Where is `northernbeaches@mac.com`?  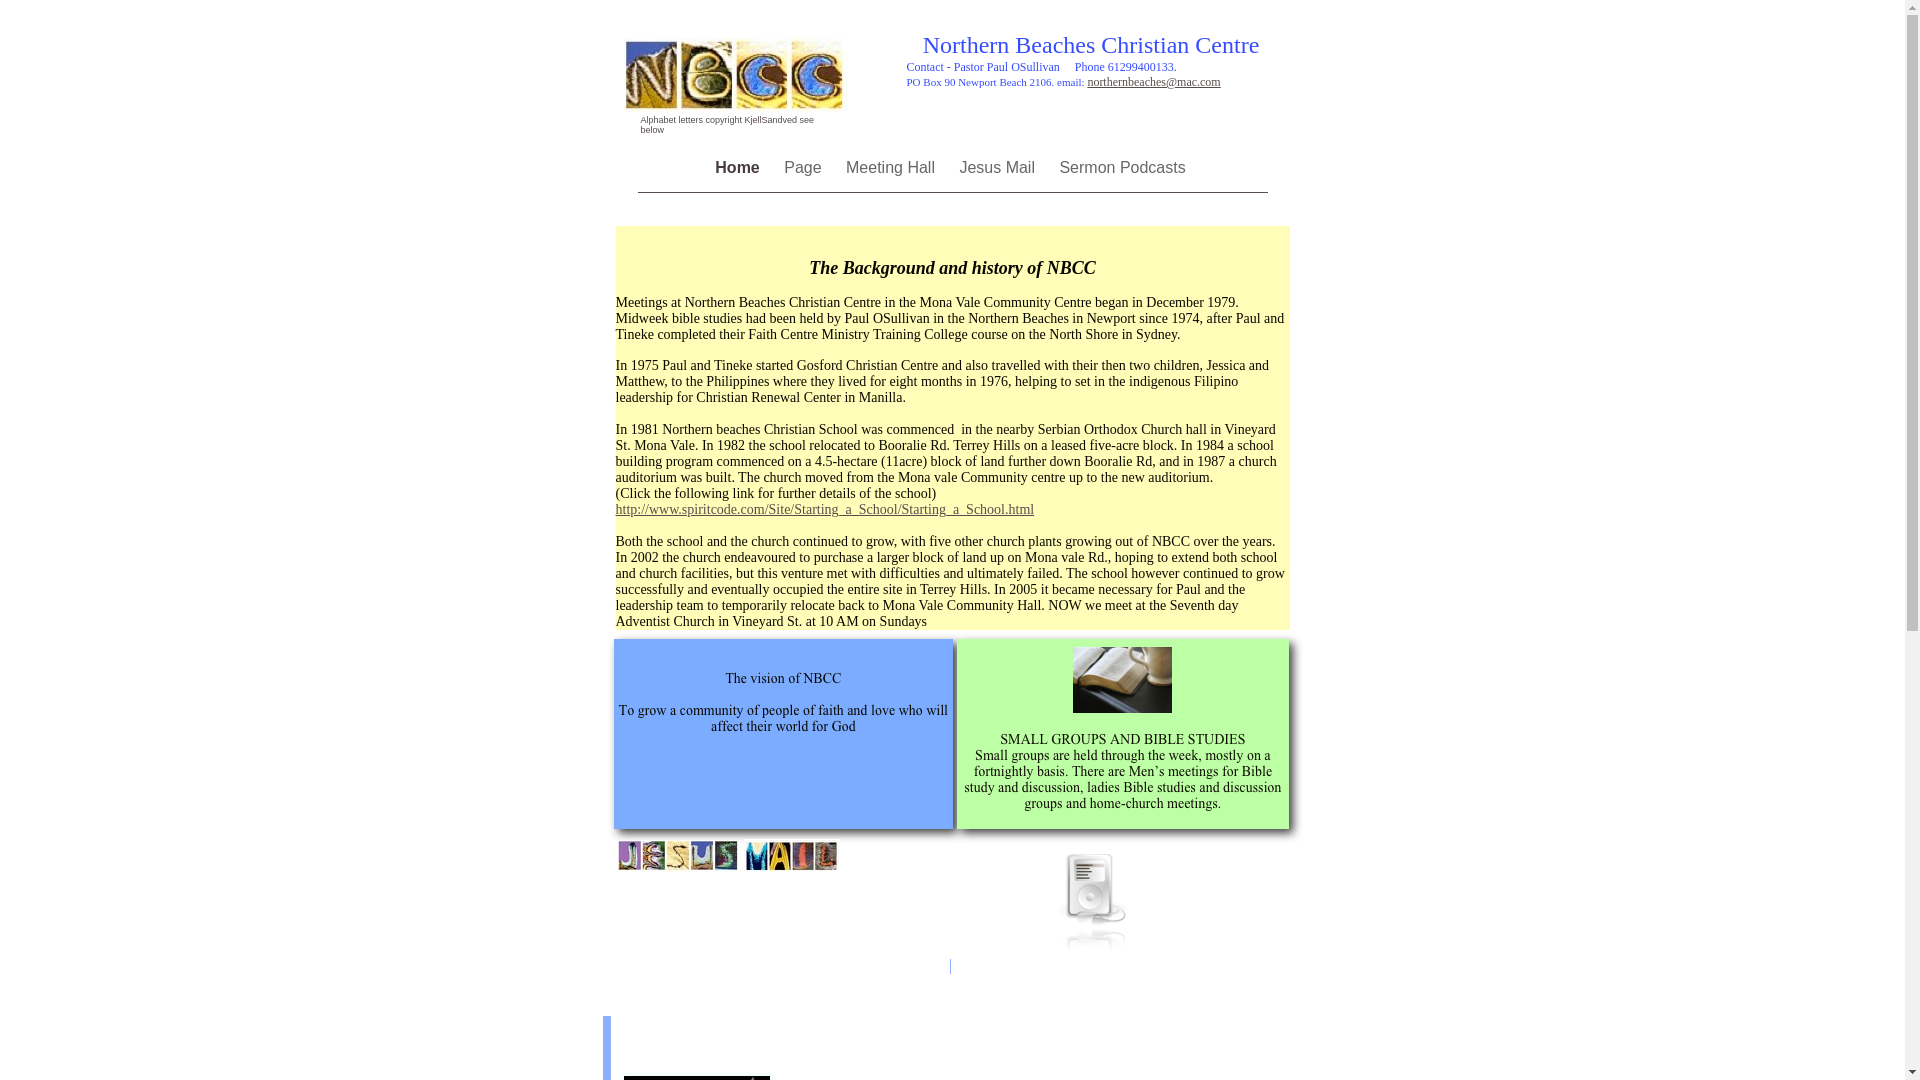
northernbeaches@mac.com is located at coordinates (1154, 82).